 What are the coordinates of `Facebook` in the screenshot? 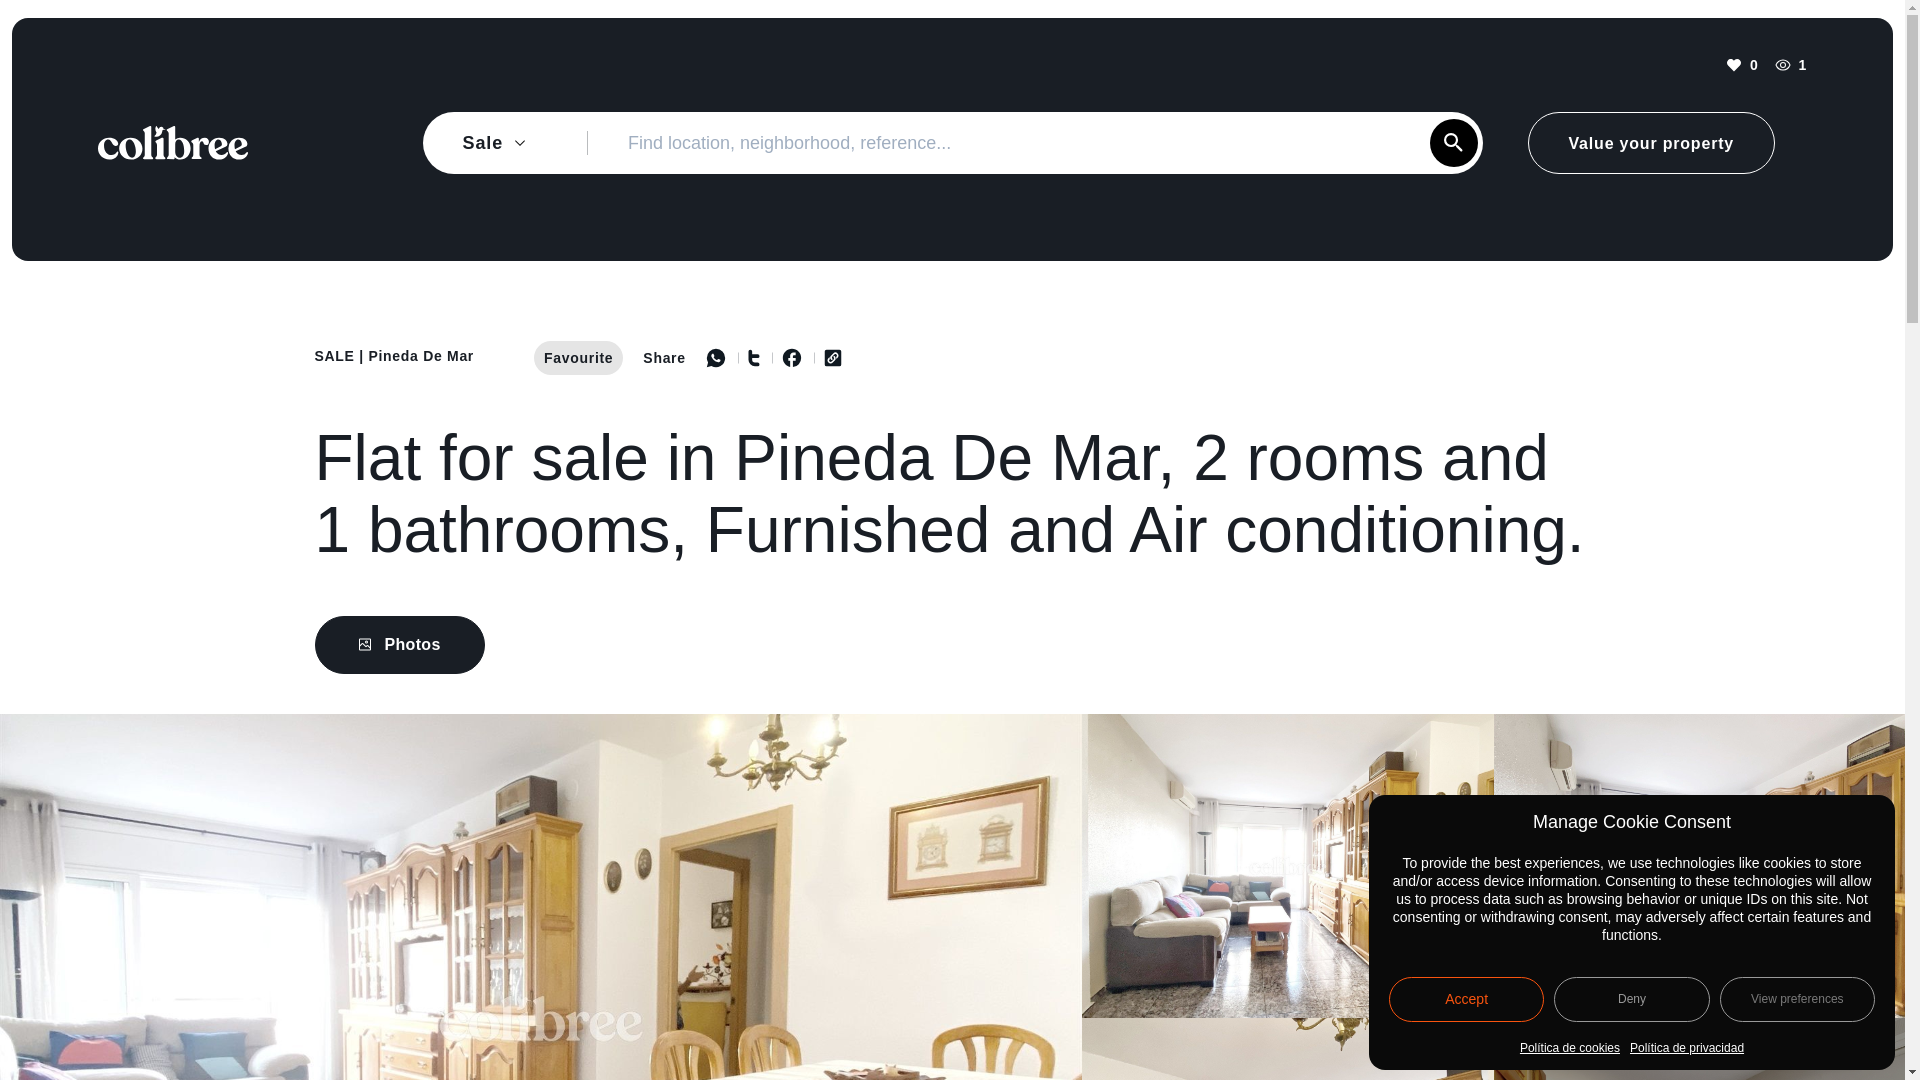 It's located at (781, 358).